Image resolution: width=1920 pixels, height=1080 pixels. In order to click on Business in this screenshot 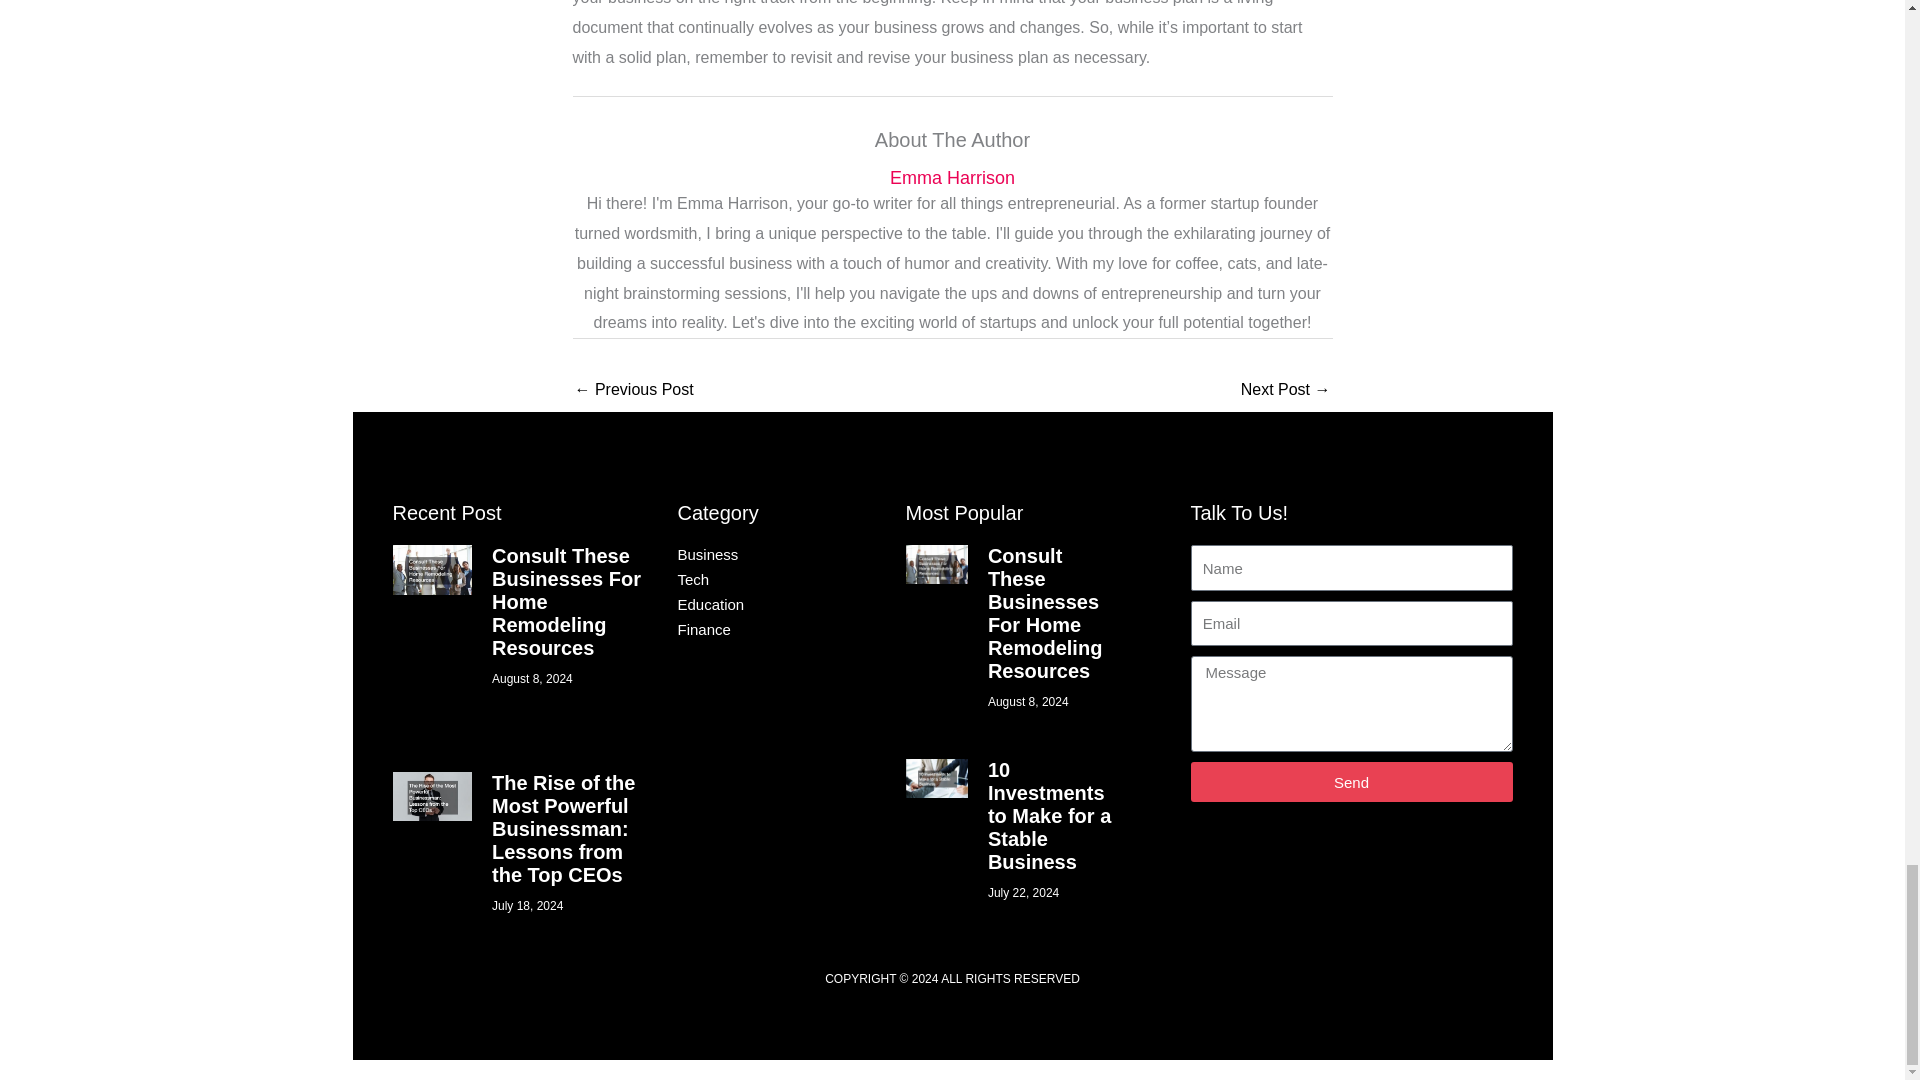, I will do `click(758, 554)`.